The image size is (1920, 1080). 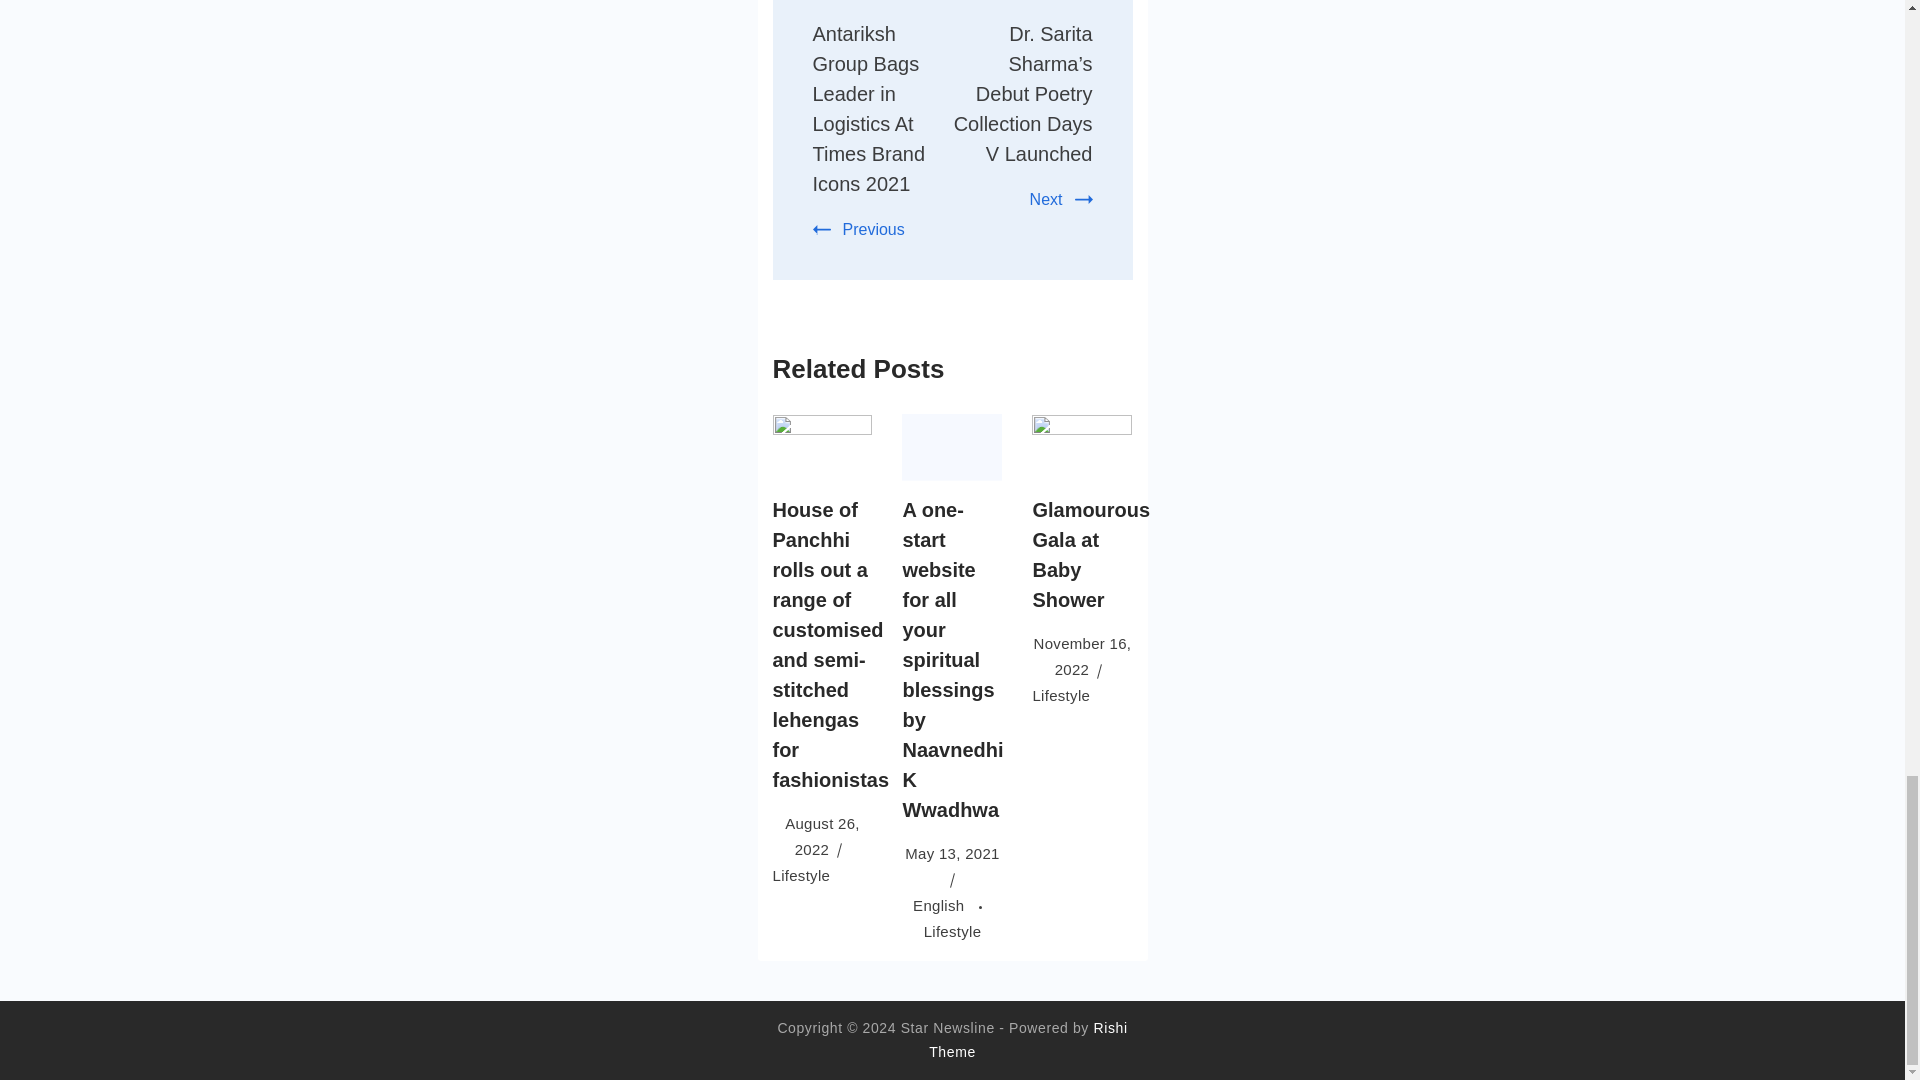 I want to click on Lifestyle, so click(x=800, y=876).